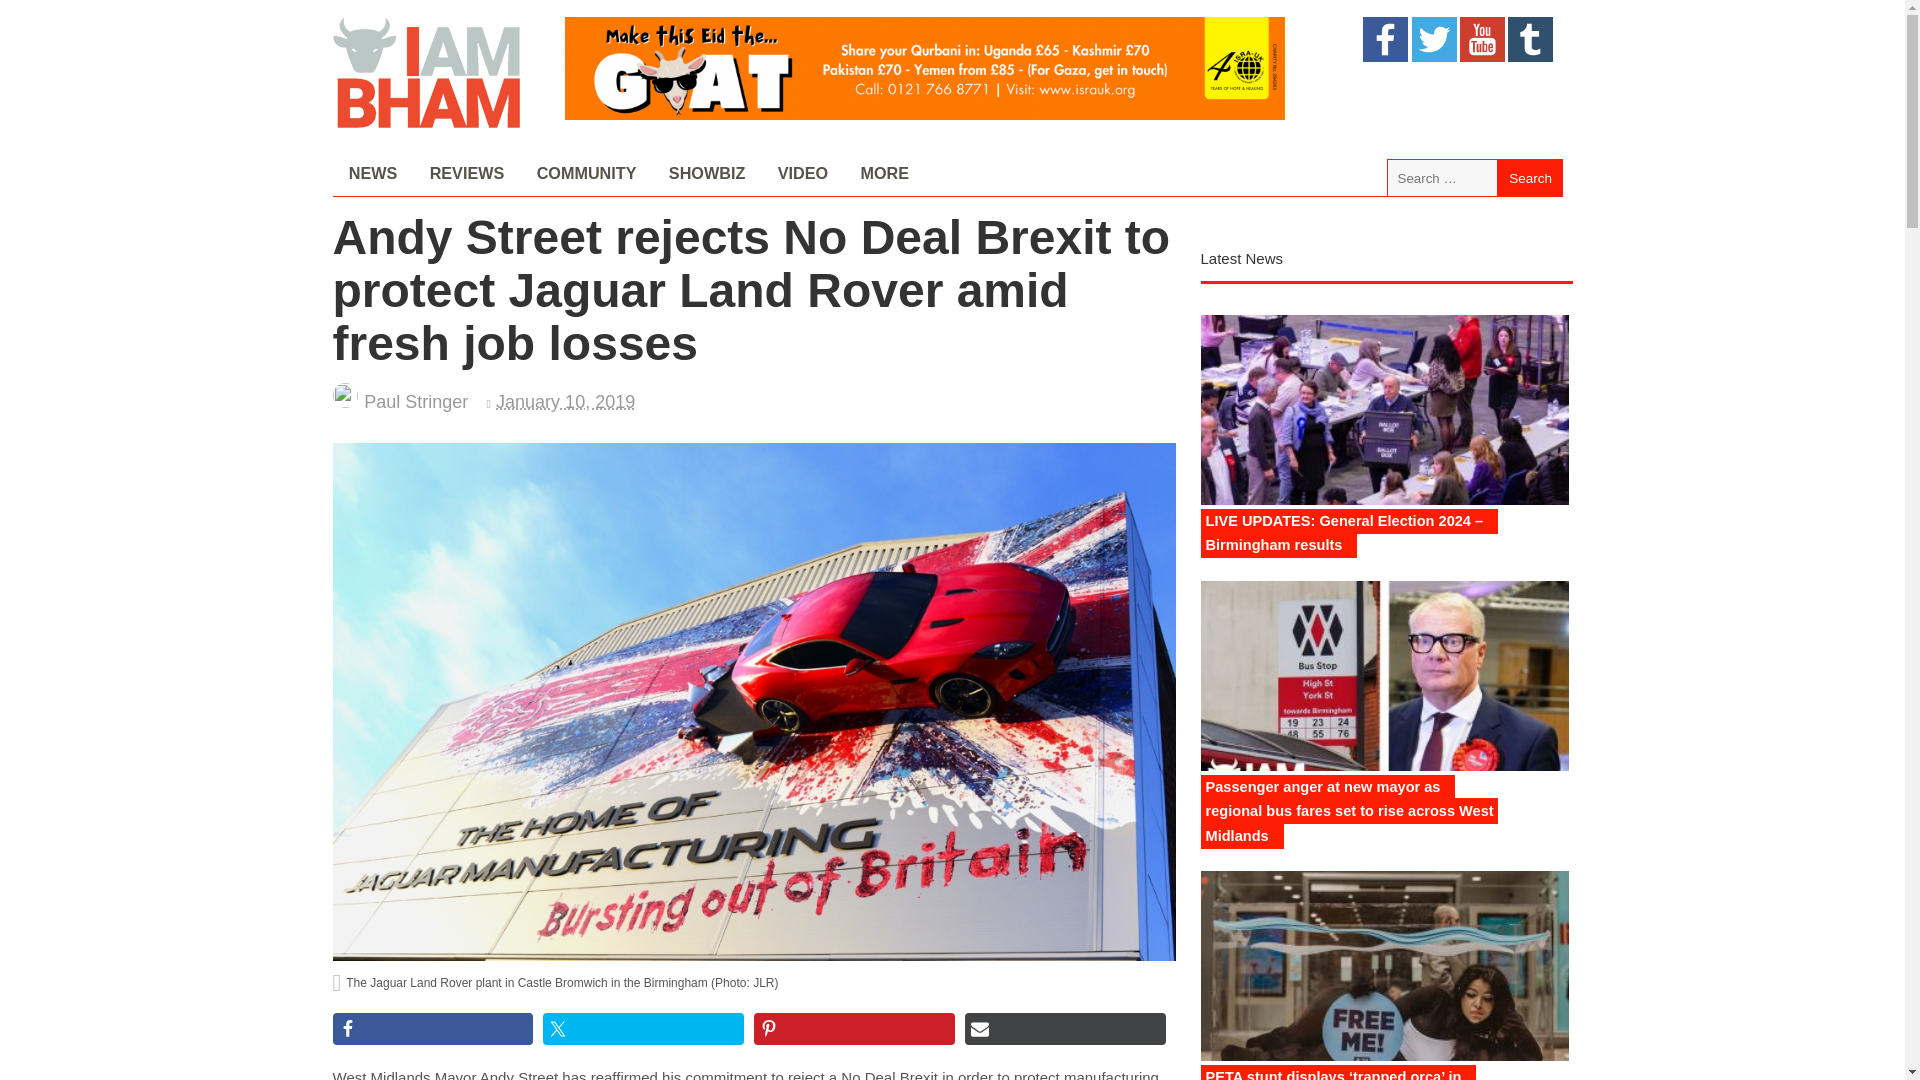 The height and width of the screenshot is (1080, 1920). I want to click on Share via Email, so click(1065, 1029).